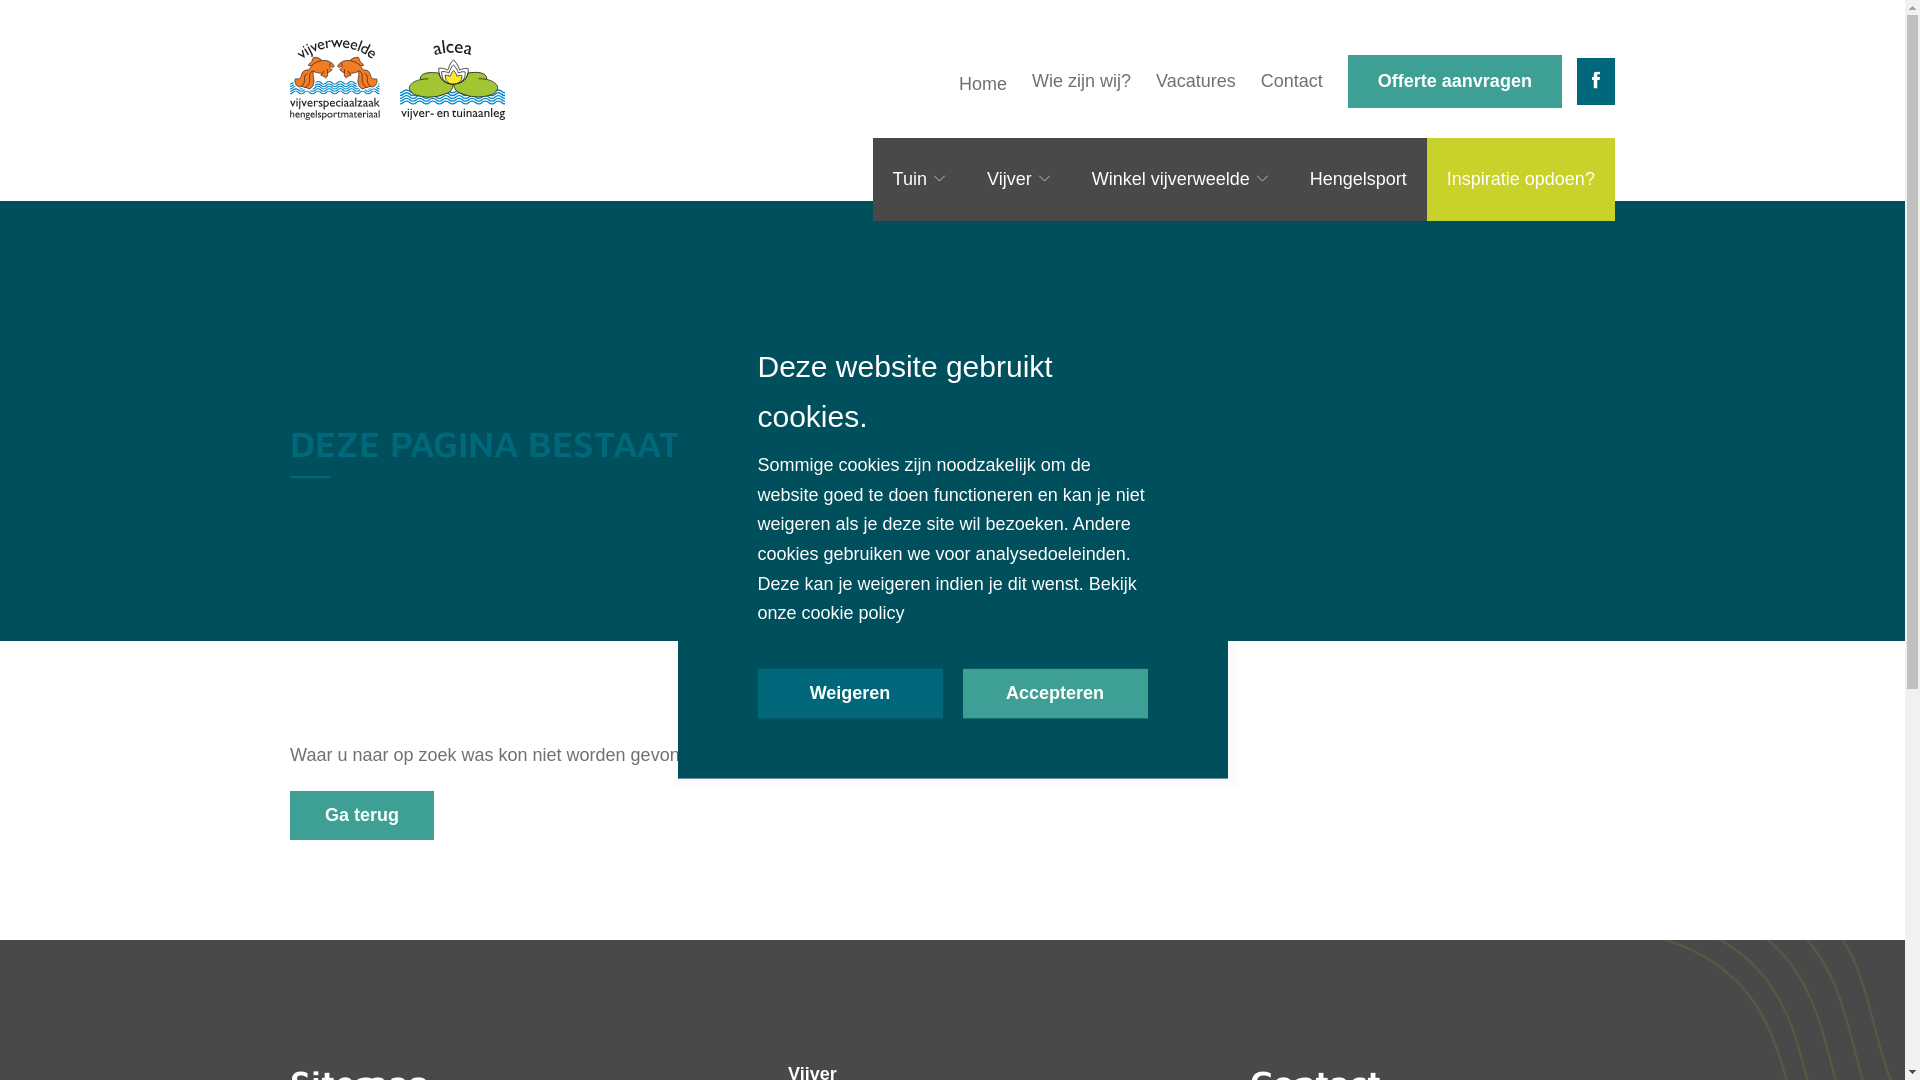 The image size is (1920, 1080). I want to click on Tuinontwerp en architectuur, so click(271, 274).